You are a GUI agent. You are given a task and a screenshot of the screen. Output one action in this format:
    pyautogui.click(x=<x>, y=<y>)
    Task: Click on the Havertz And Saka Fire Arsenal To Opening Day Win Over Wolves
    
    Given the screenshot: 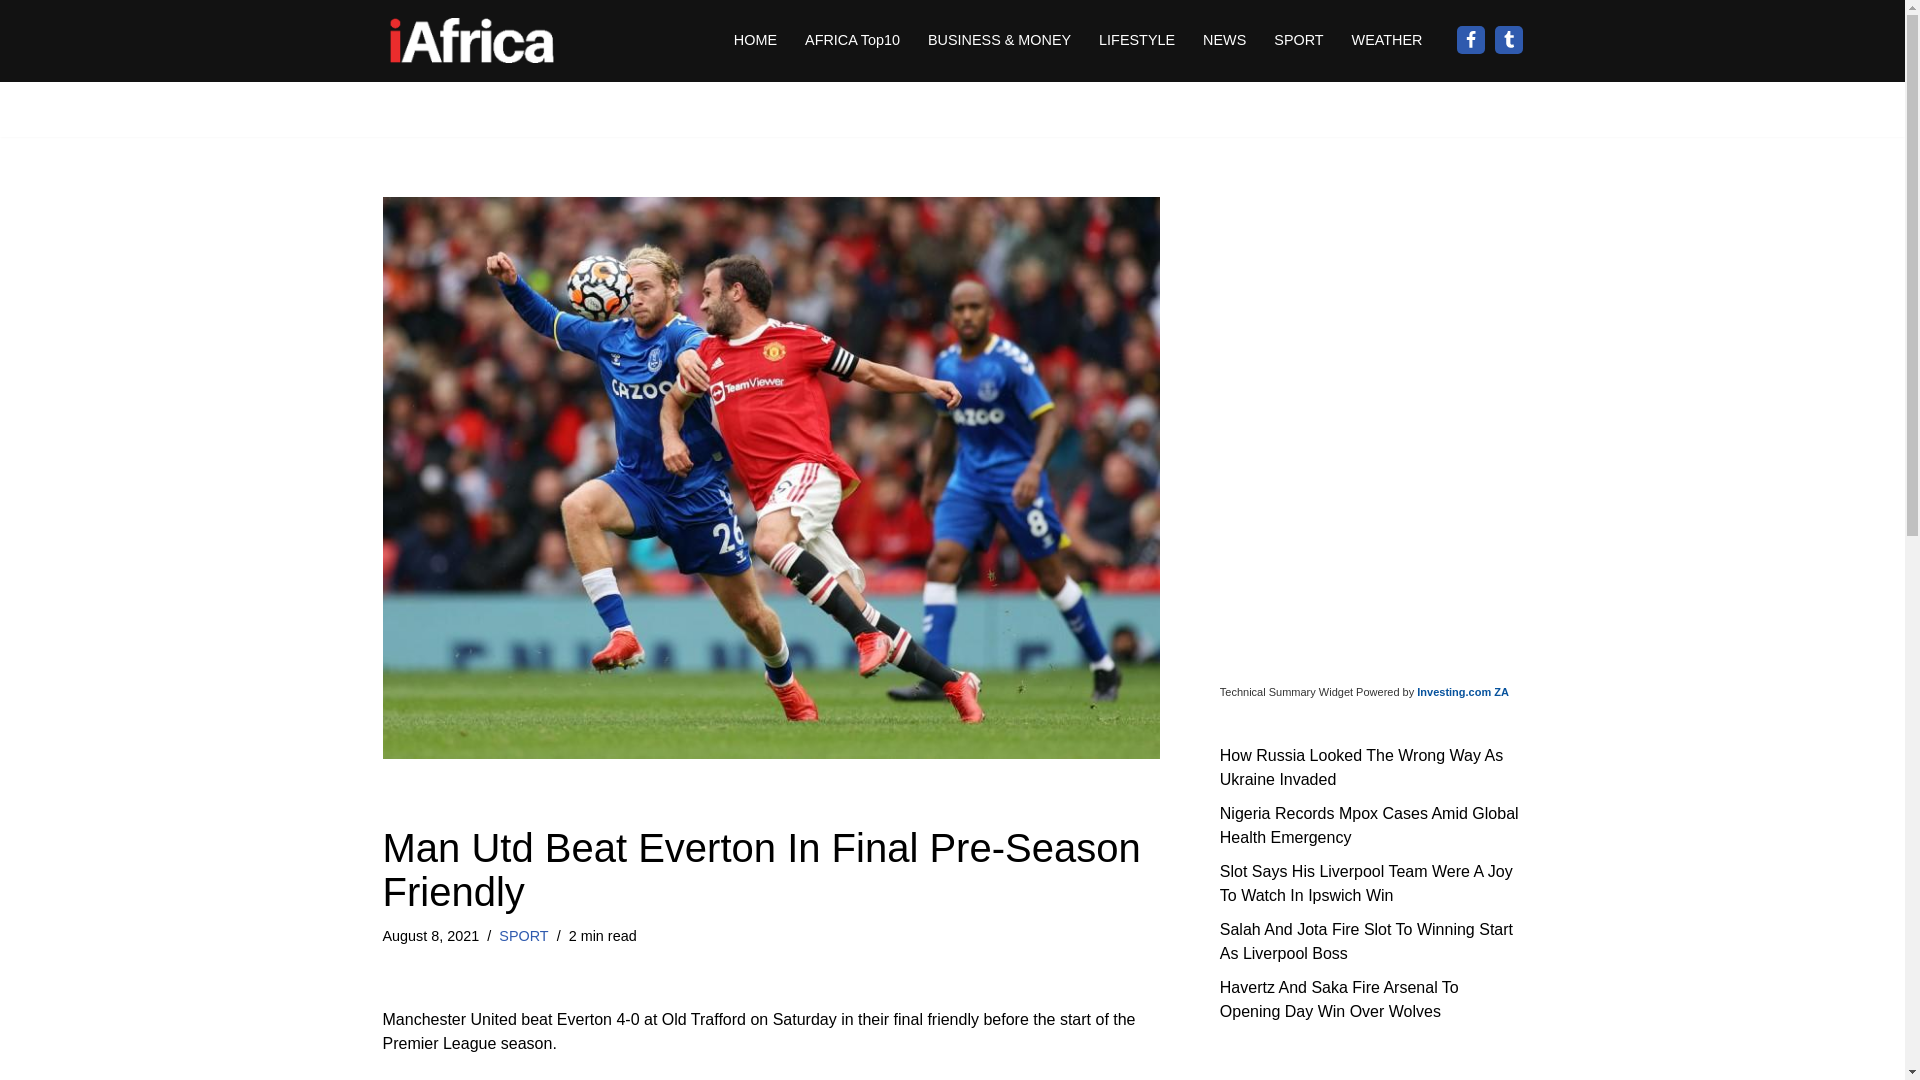 What is the action you would take?
    pyautogui.click(x=1339, y=998)
    